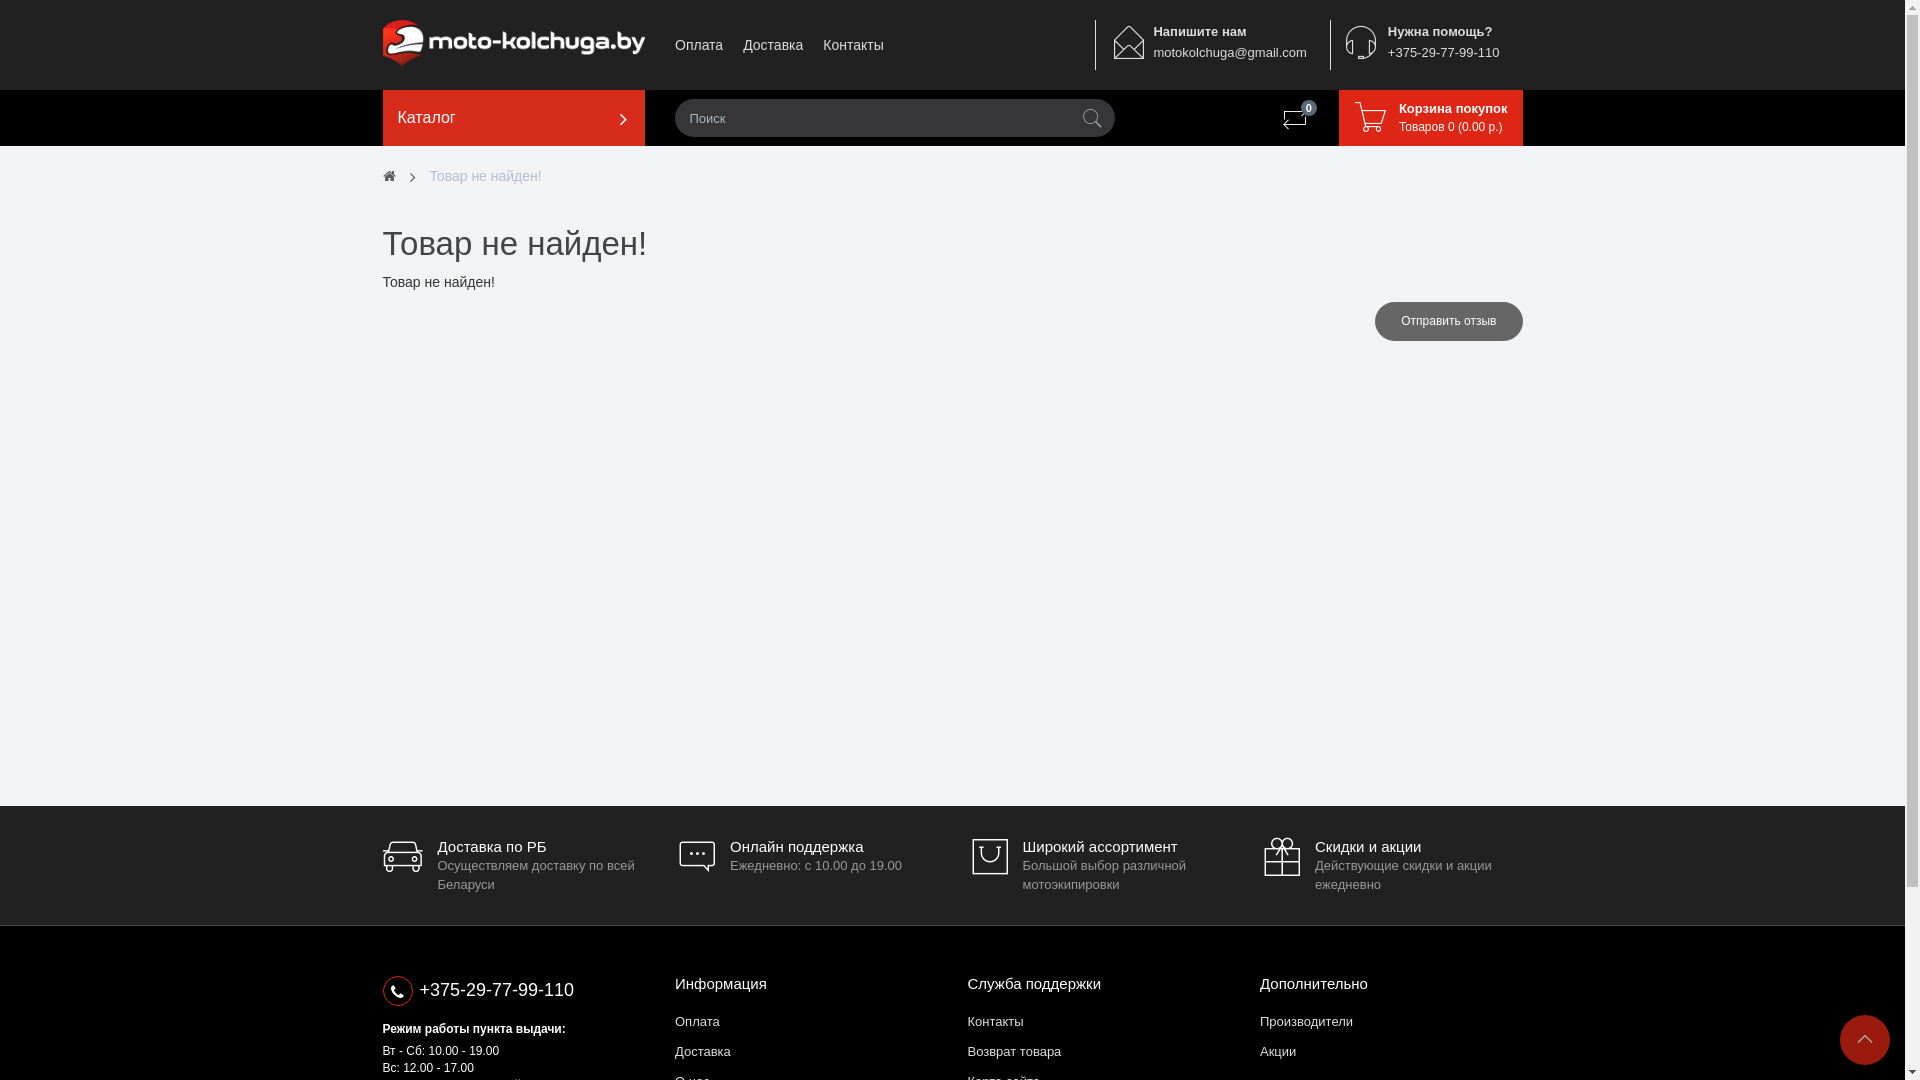 The width and height of the screenshot is (1920, 1080). I want to click on moto-kolchuga.by, so click(514, 43).